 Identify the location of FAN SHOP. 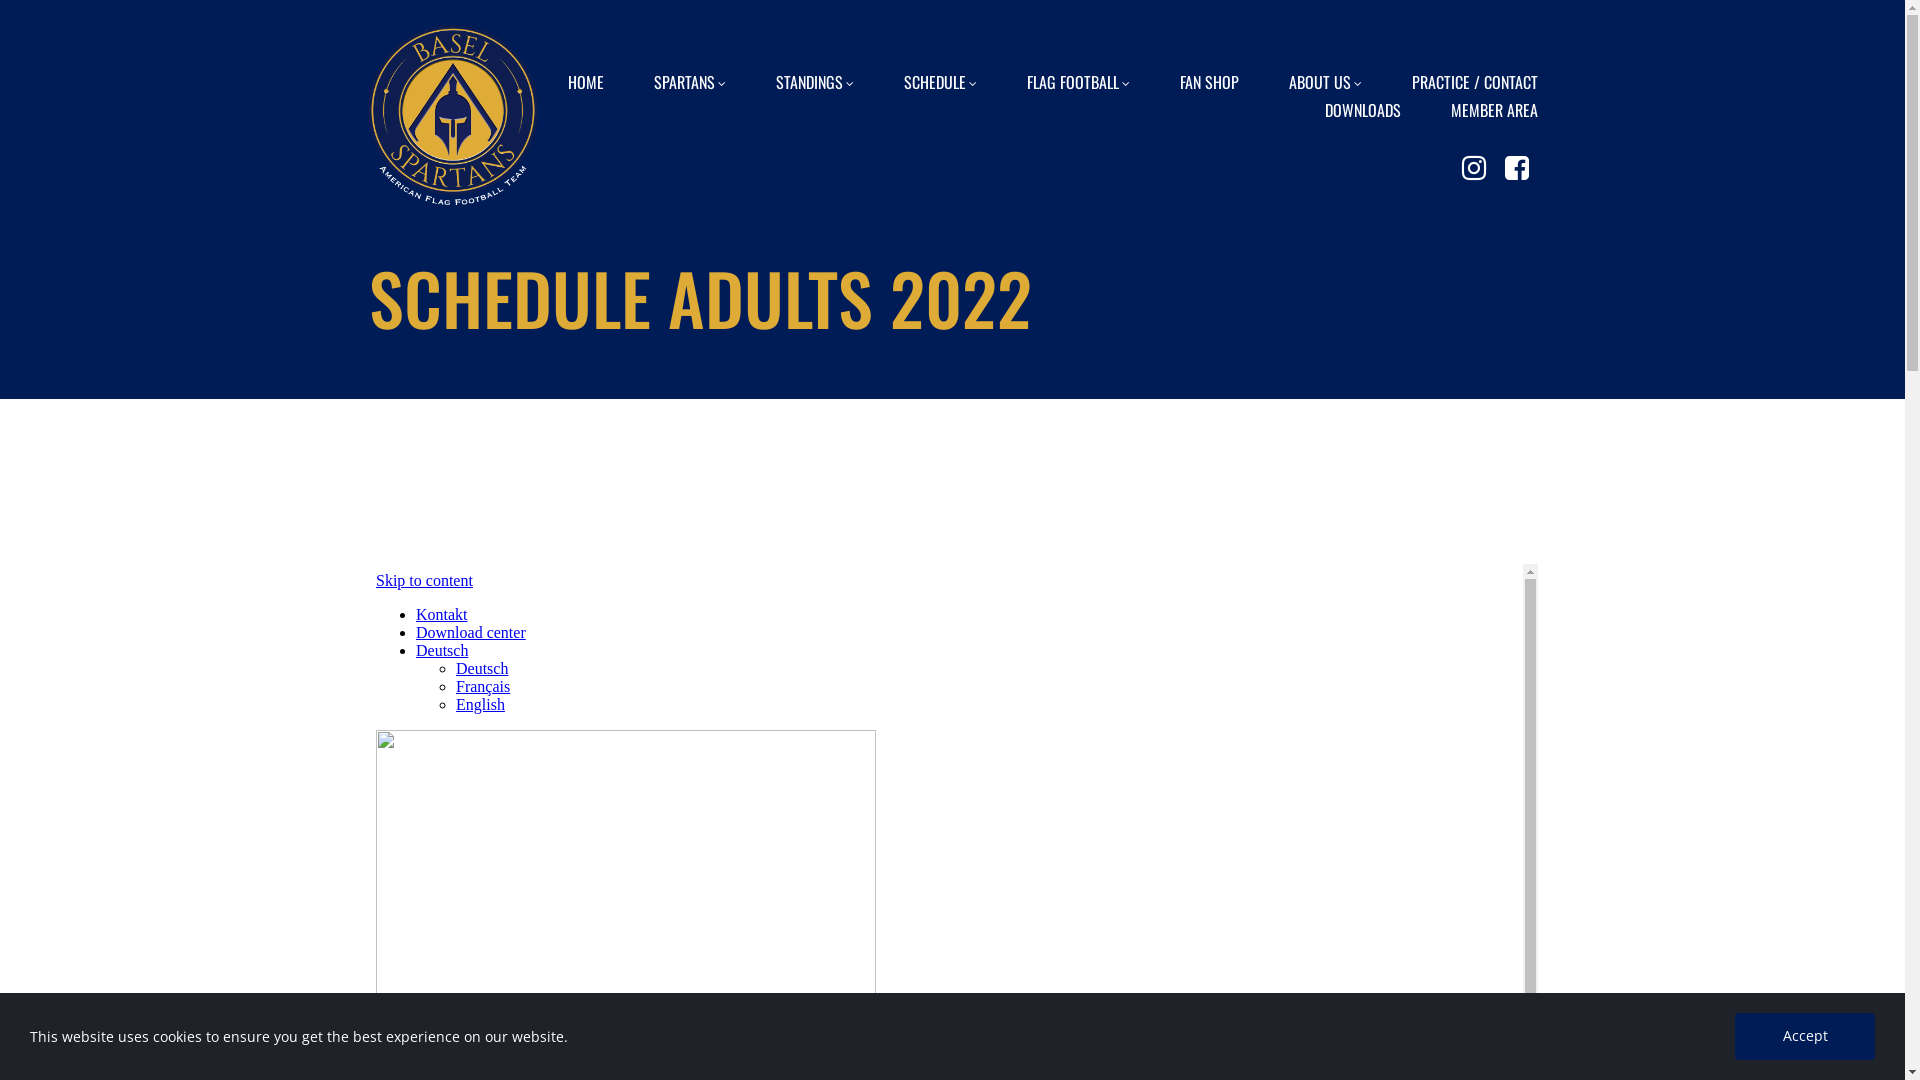
(1210, 79).